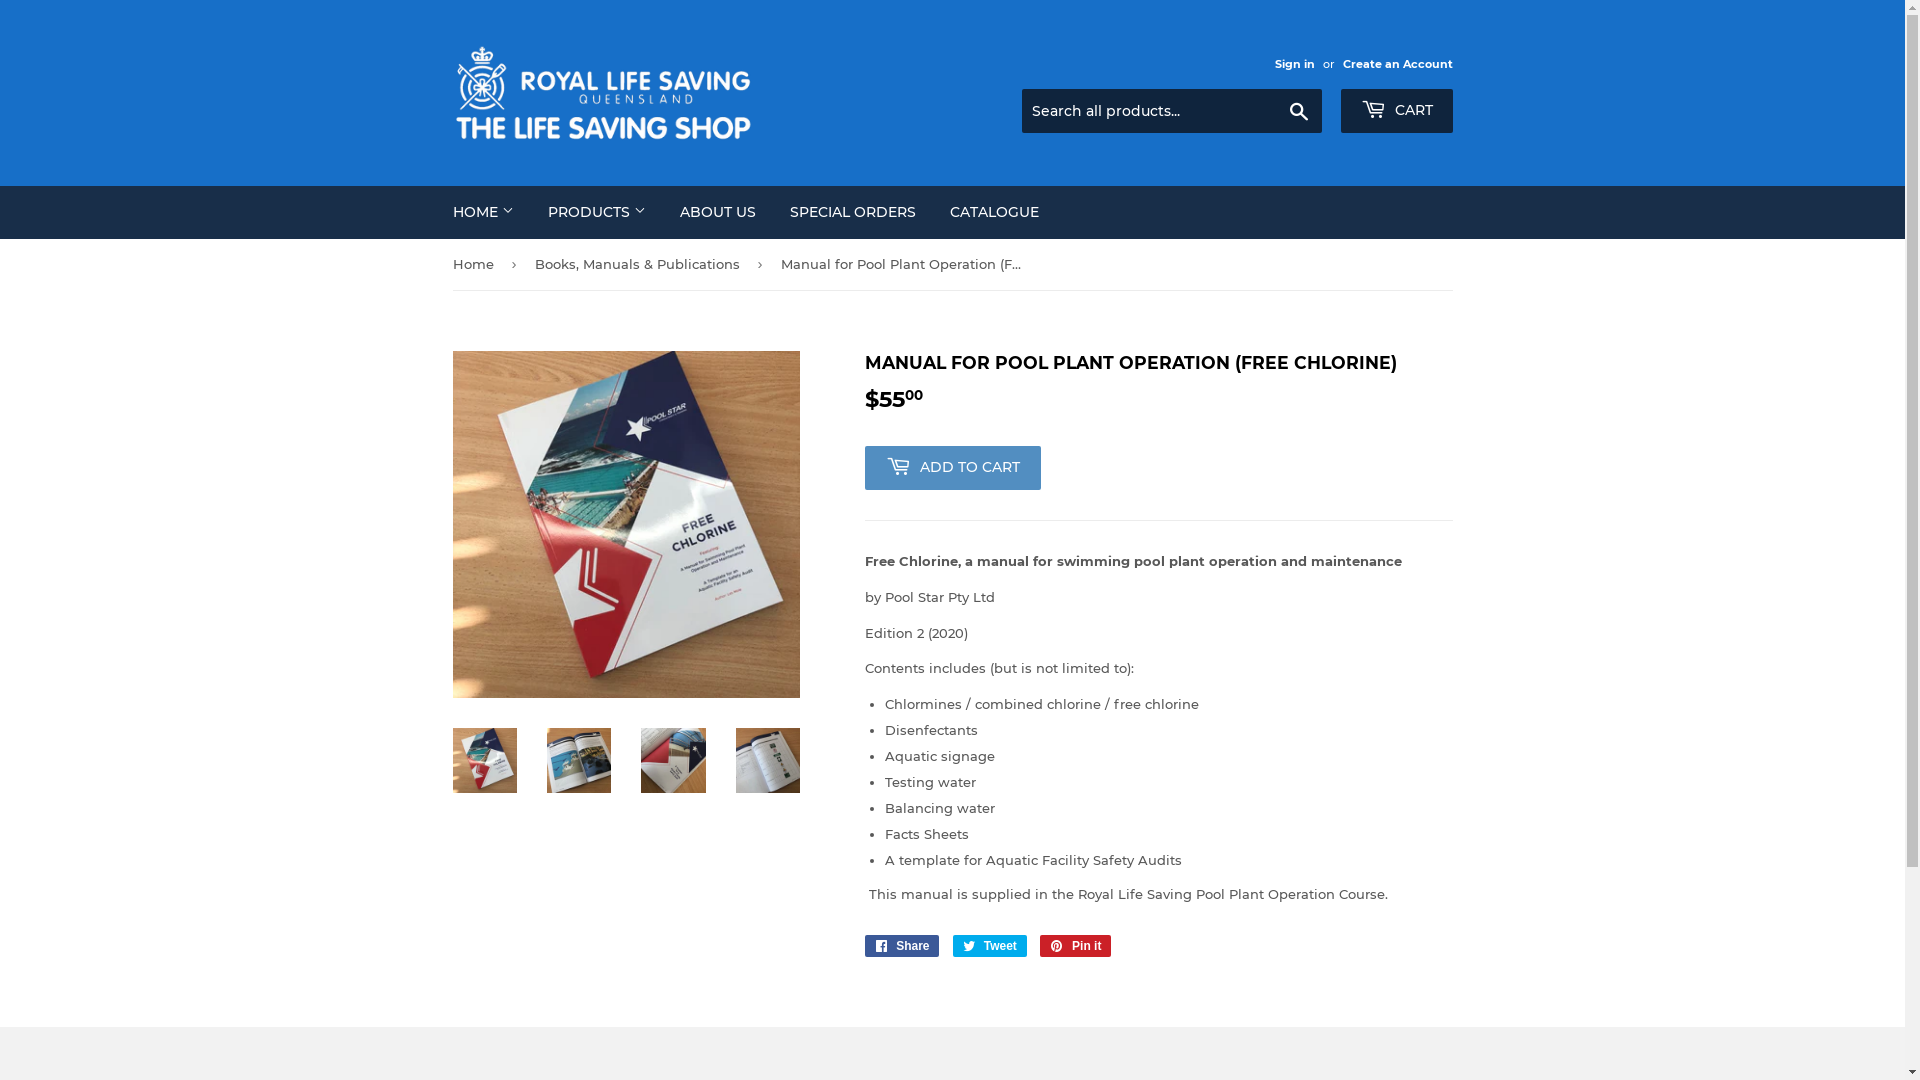 This screenshot has width=1920, height=1080. Describe the element at coordinates (1396, 111) in the screenshot. I see `CART` at that location.